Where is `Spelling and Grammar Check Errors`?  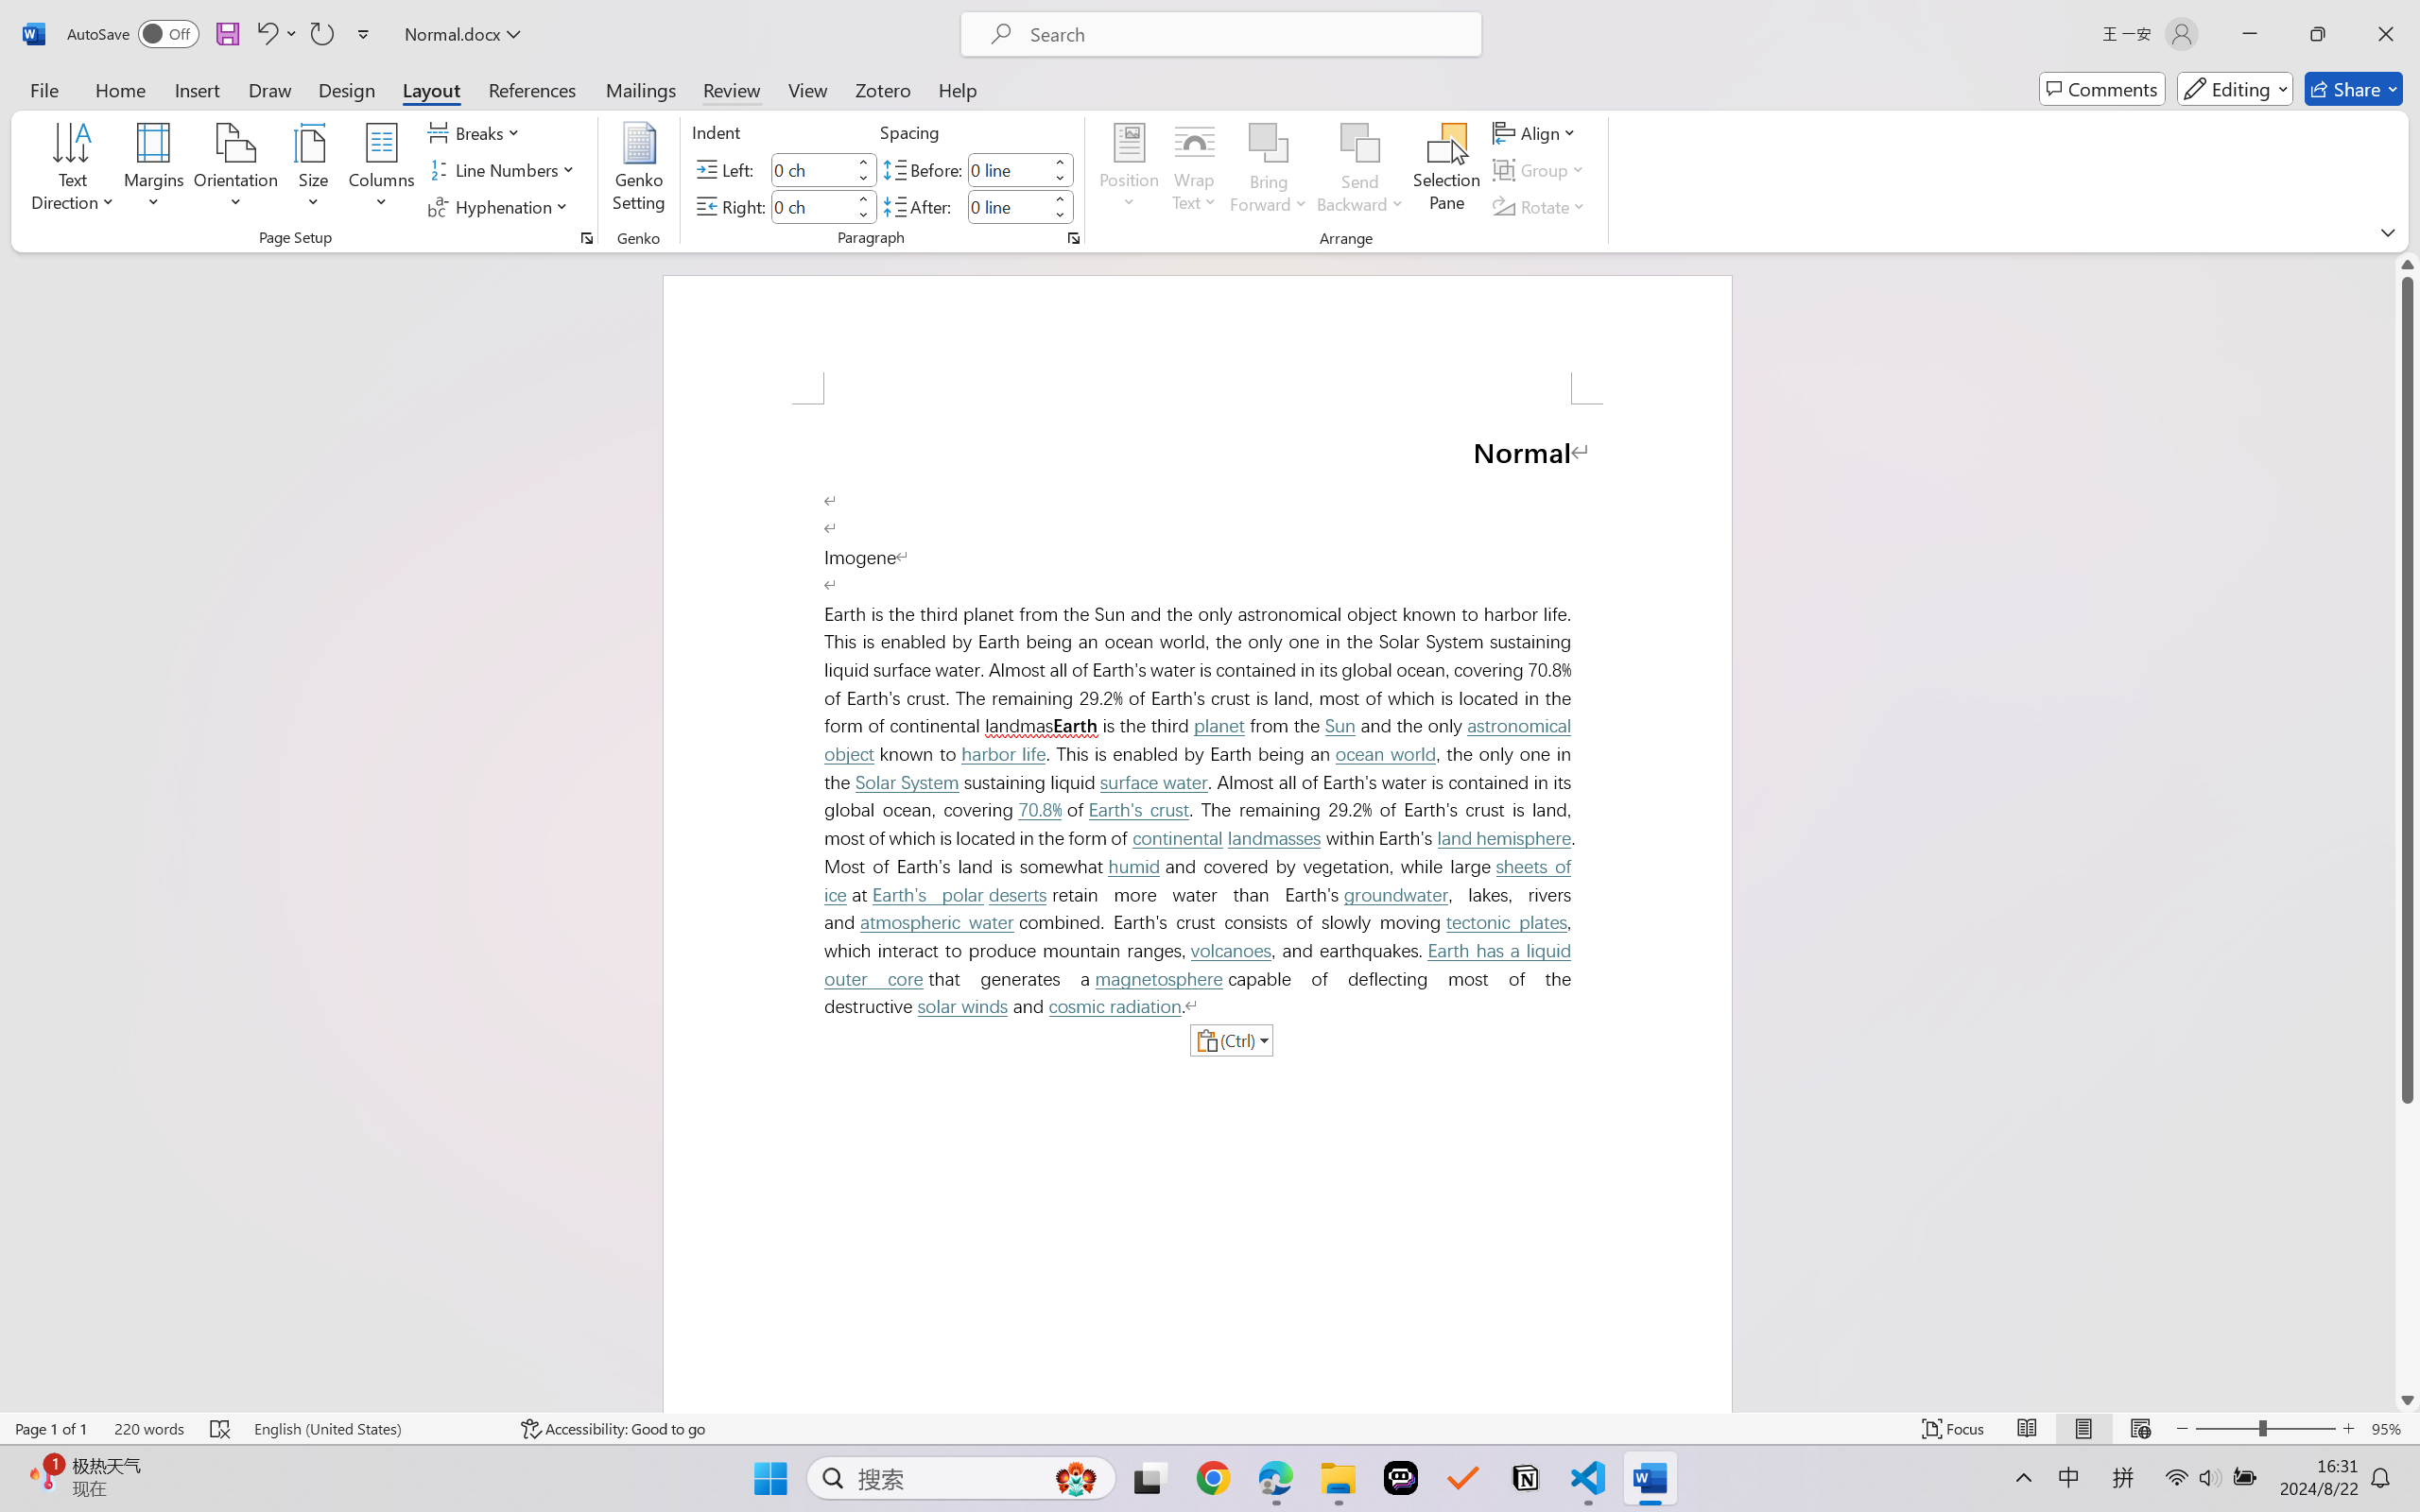 Spelling and Grammar Check Errors is located at coordinates (221, 1429).